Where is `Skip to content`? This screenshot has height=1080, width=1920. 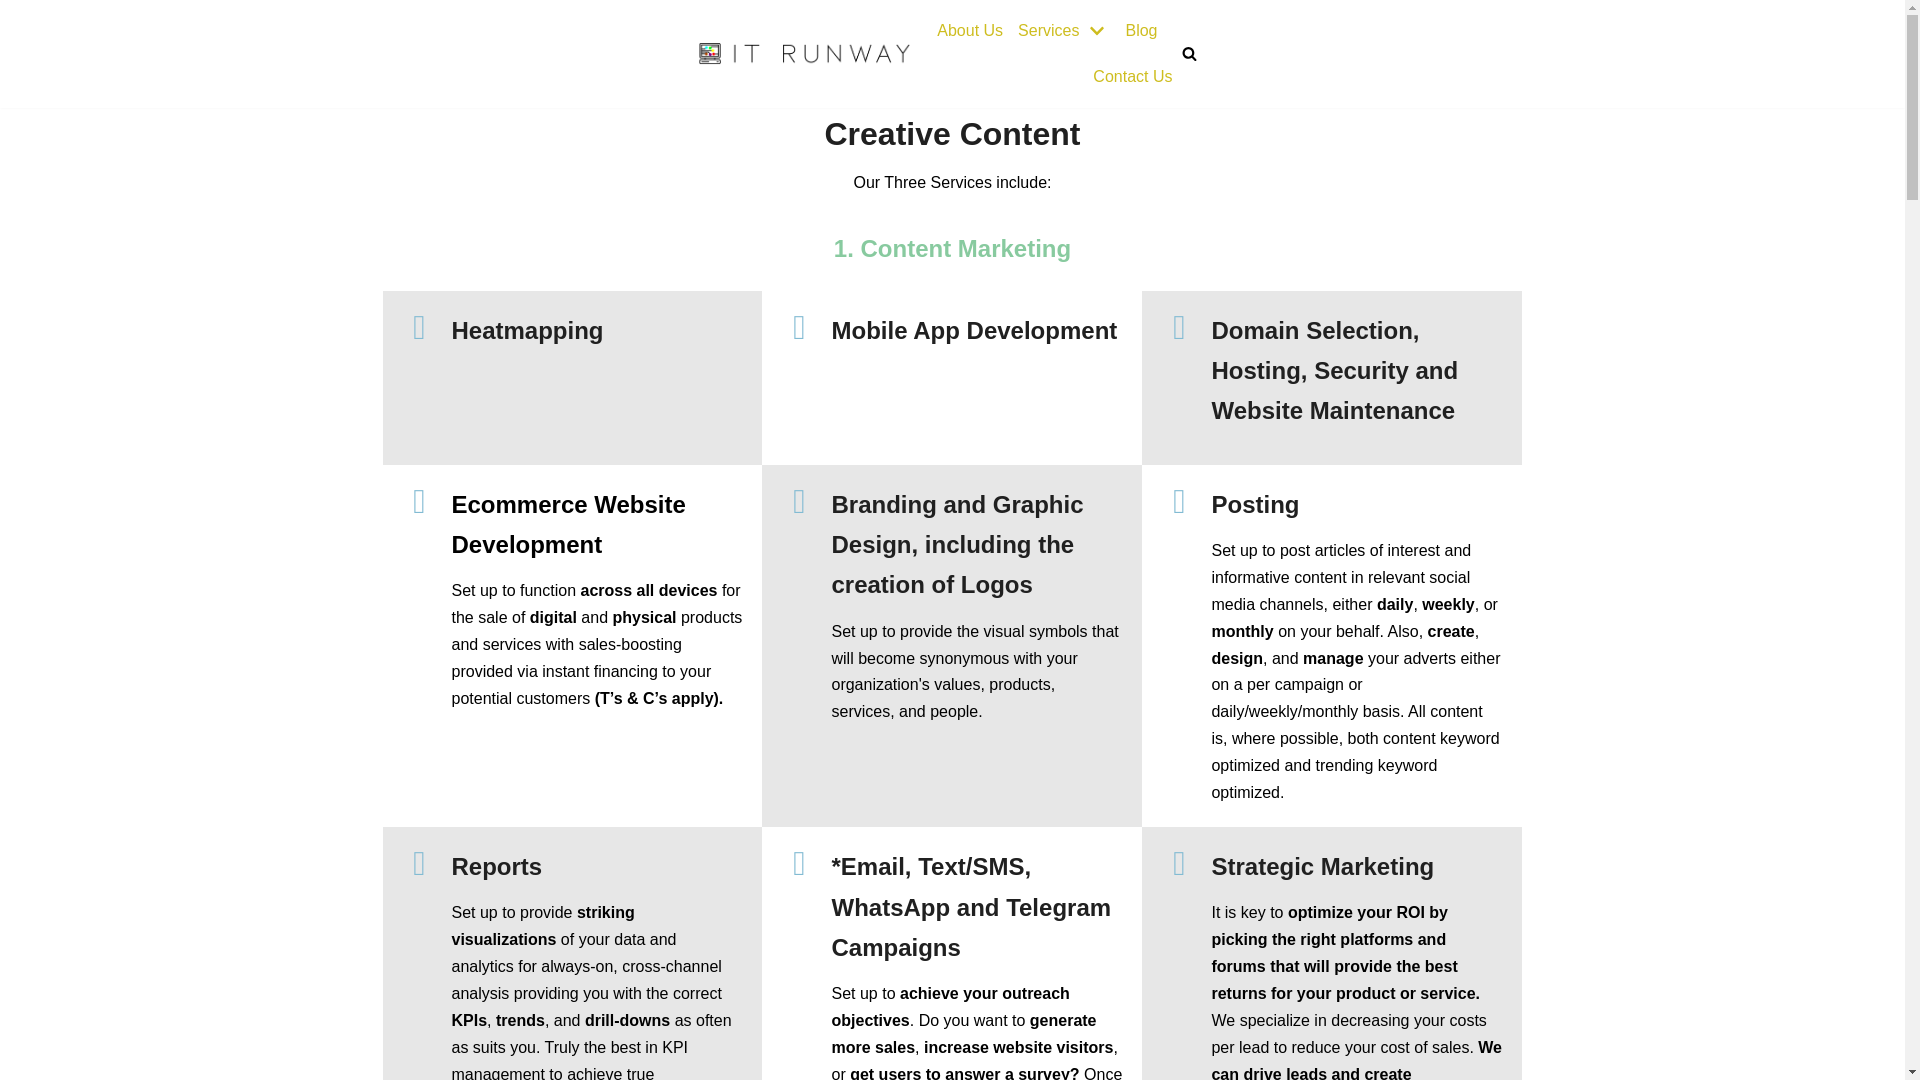 Skip to content is located at coordinates (20, 42).